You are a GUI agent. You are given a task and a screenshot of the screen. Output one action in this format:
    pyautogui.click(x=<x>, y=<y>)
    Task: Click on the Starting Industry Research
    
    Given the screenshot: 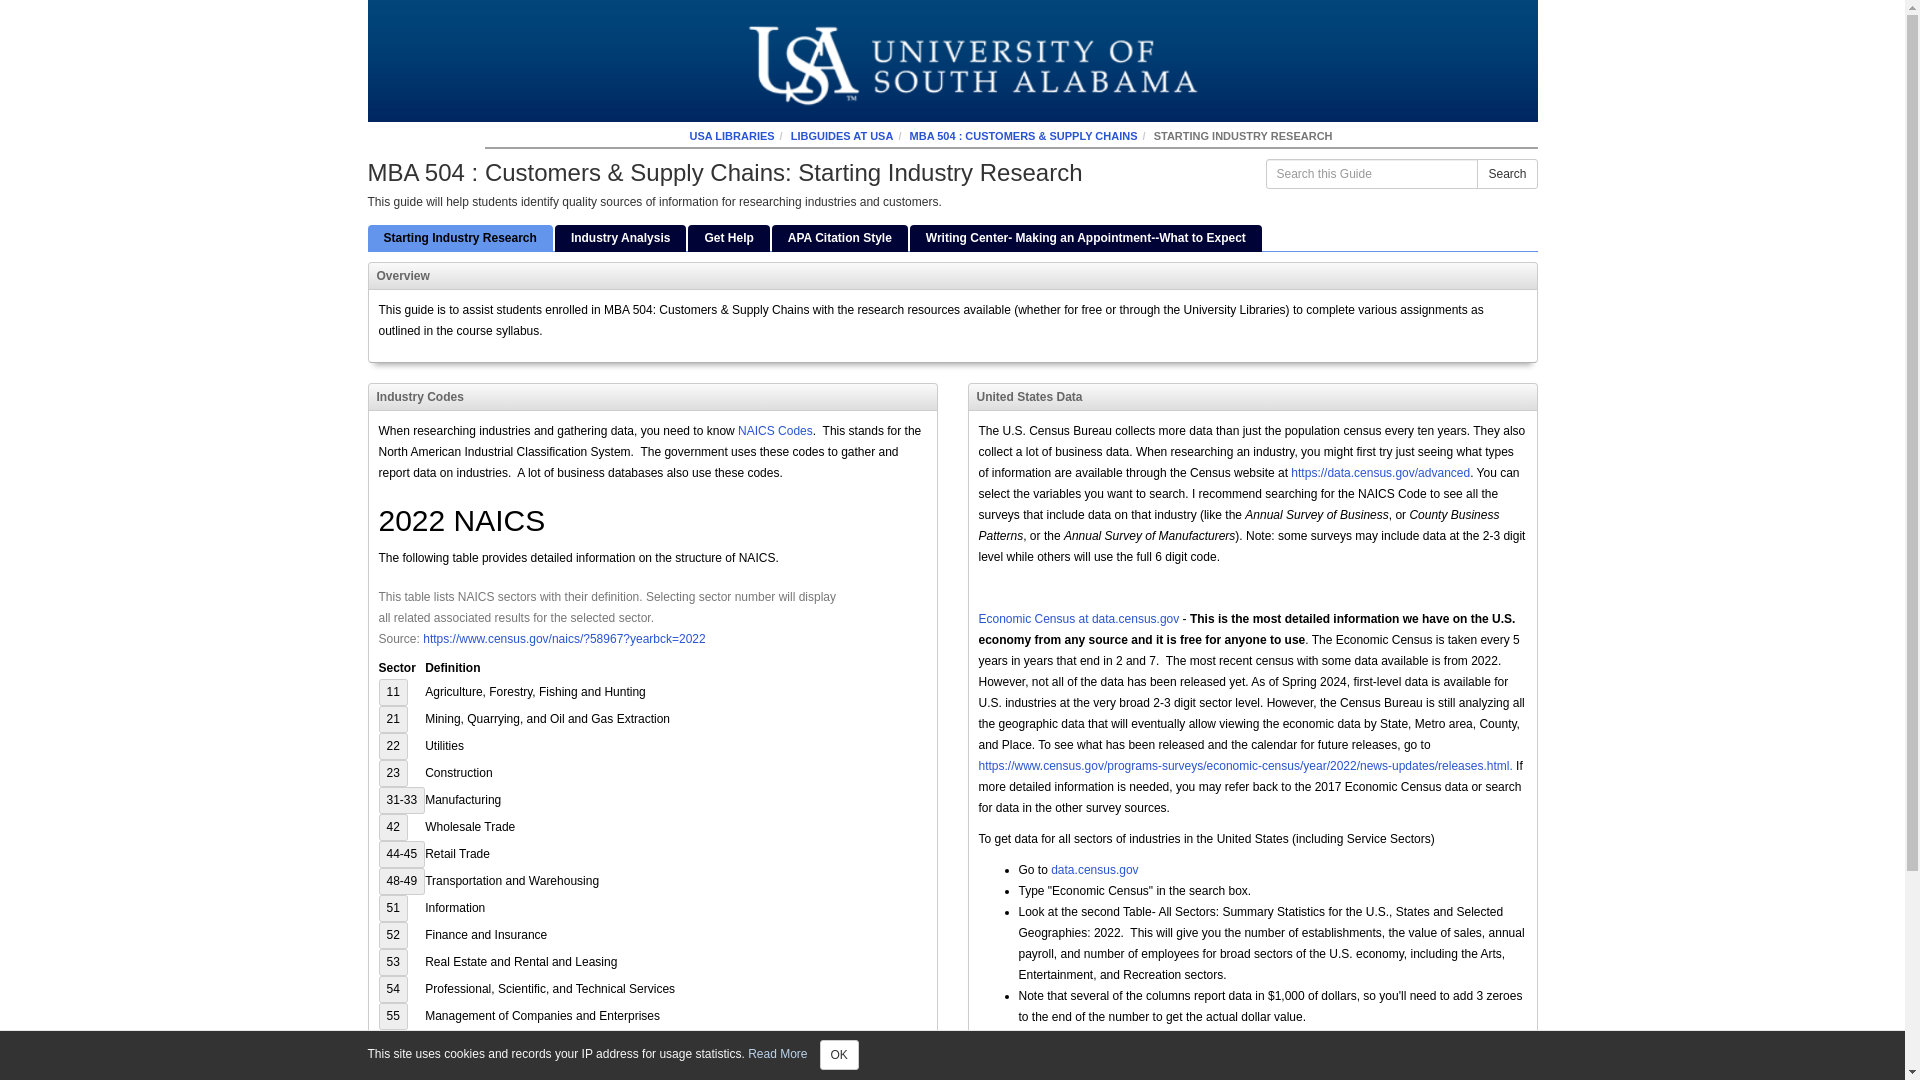 What is the action you would take?
    pyautogui.click(x=460, y=238)
    